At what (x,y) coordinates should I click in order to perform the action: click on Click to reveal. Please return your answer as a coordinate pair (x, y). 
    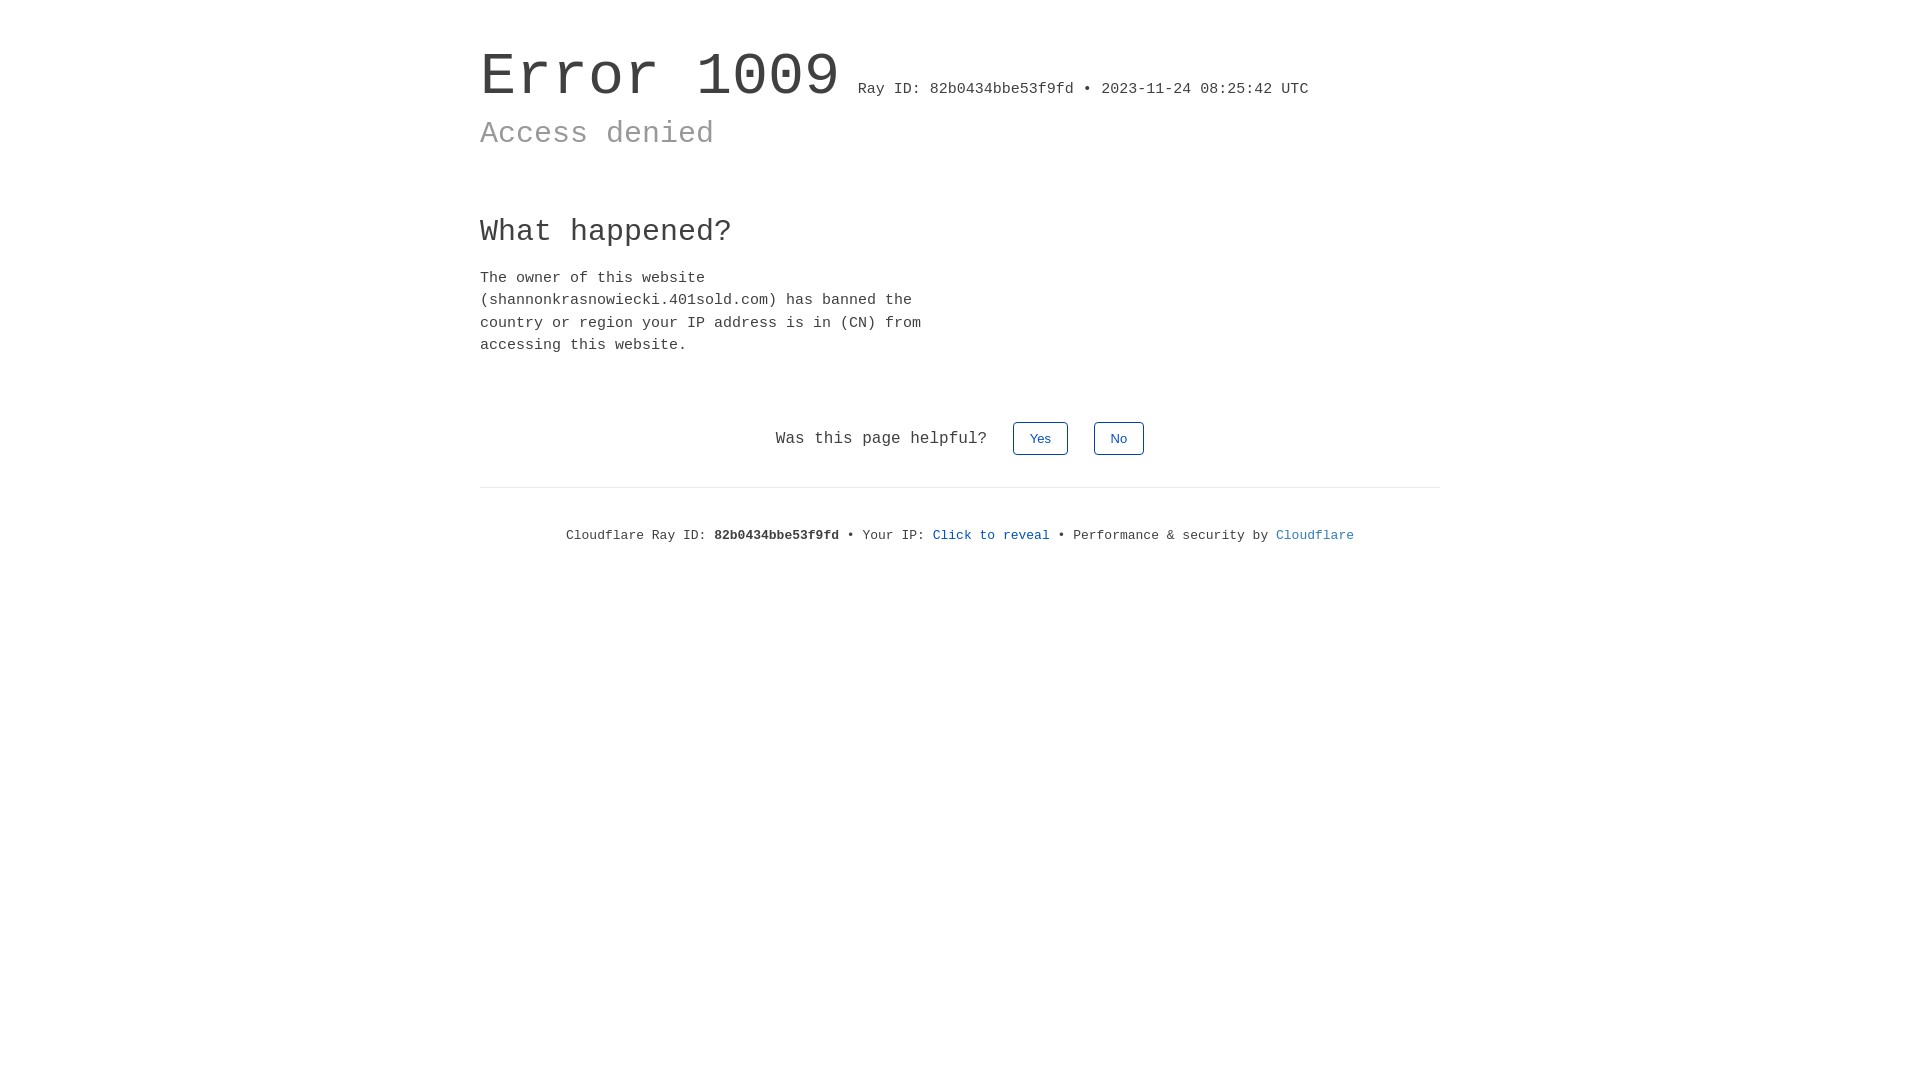
    Looking at the image, I should click on (992, 536).